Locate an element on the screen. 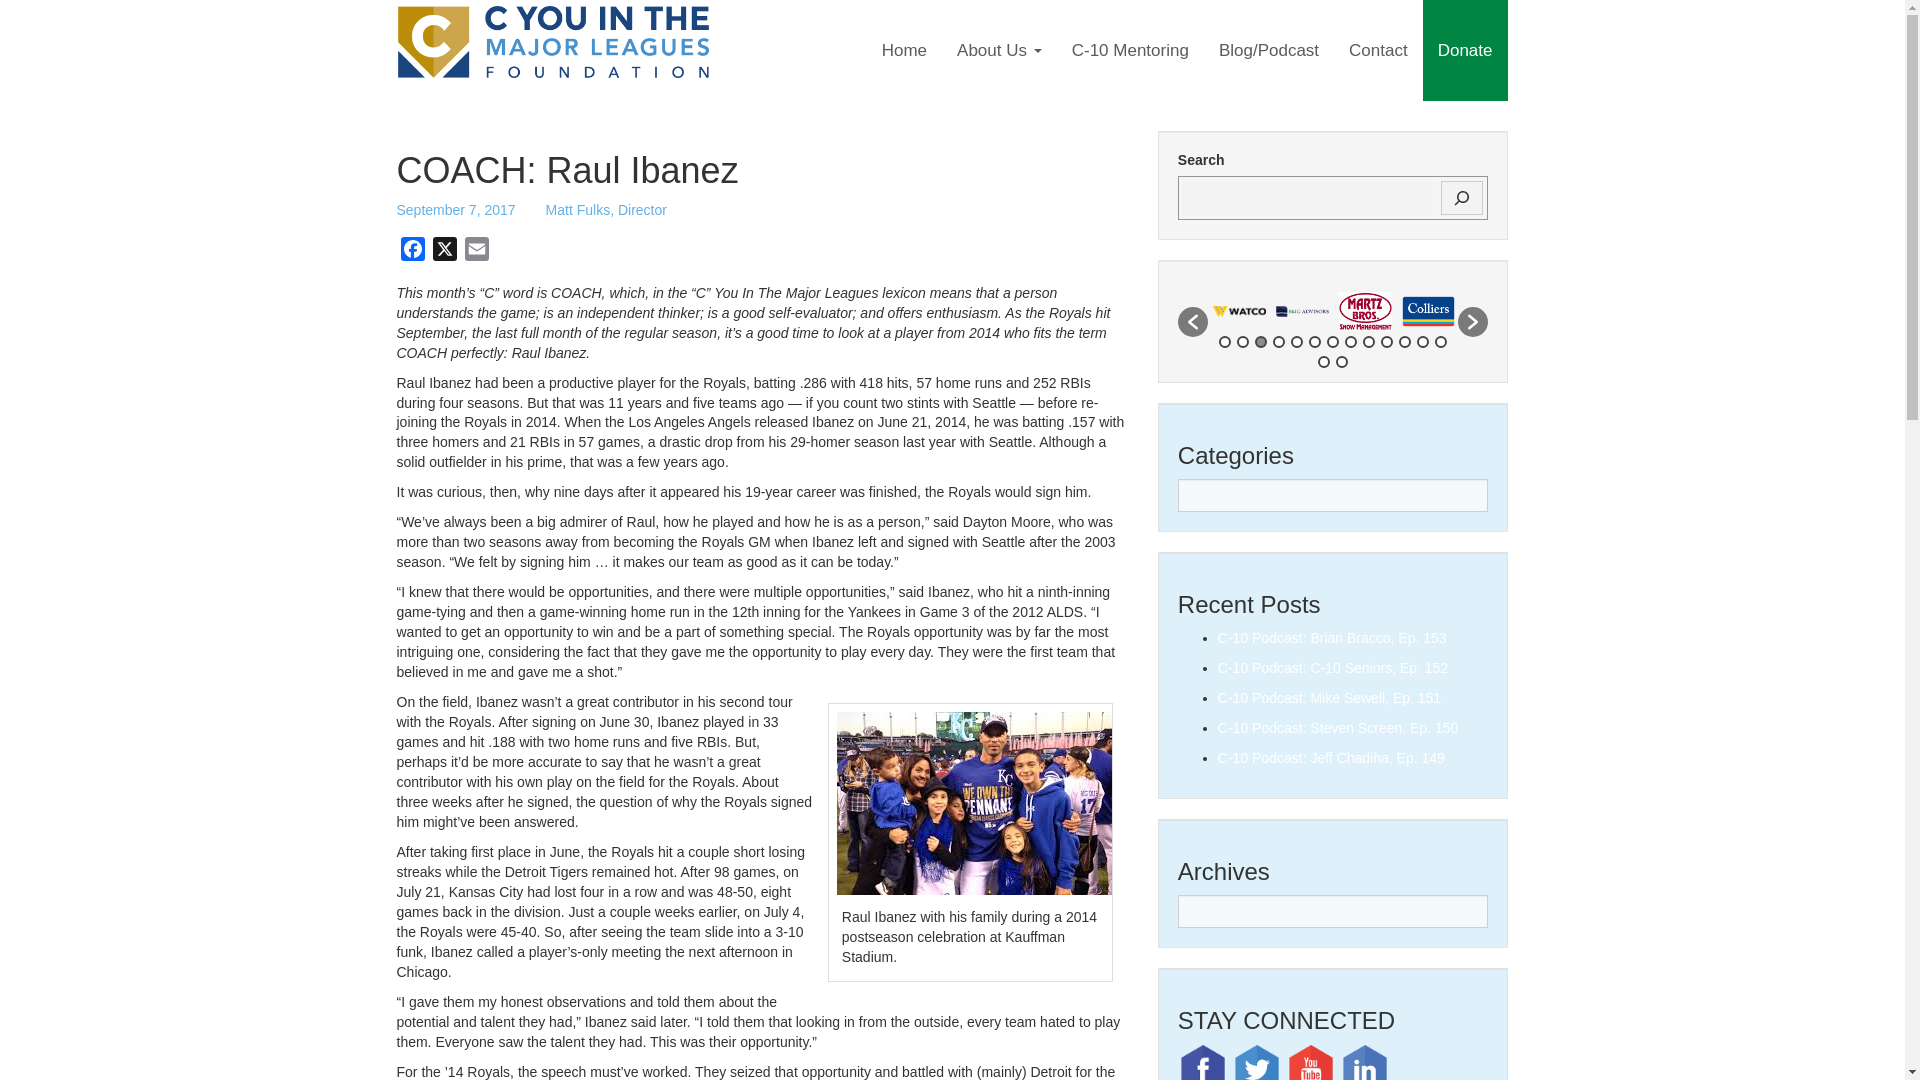 This screenshot has height=1080, width=1920. 3 is located at coordinates (1261, 341).